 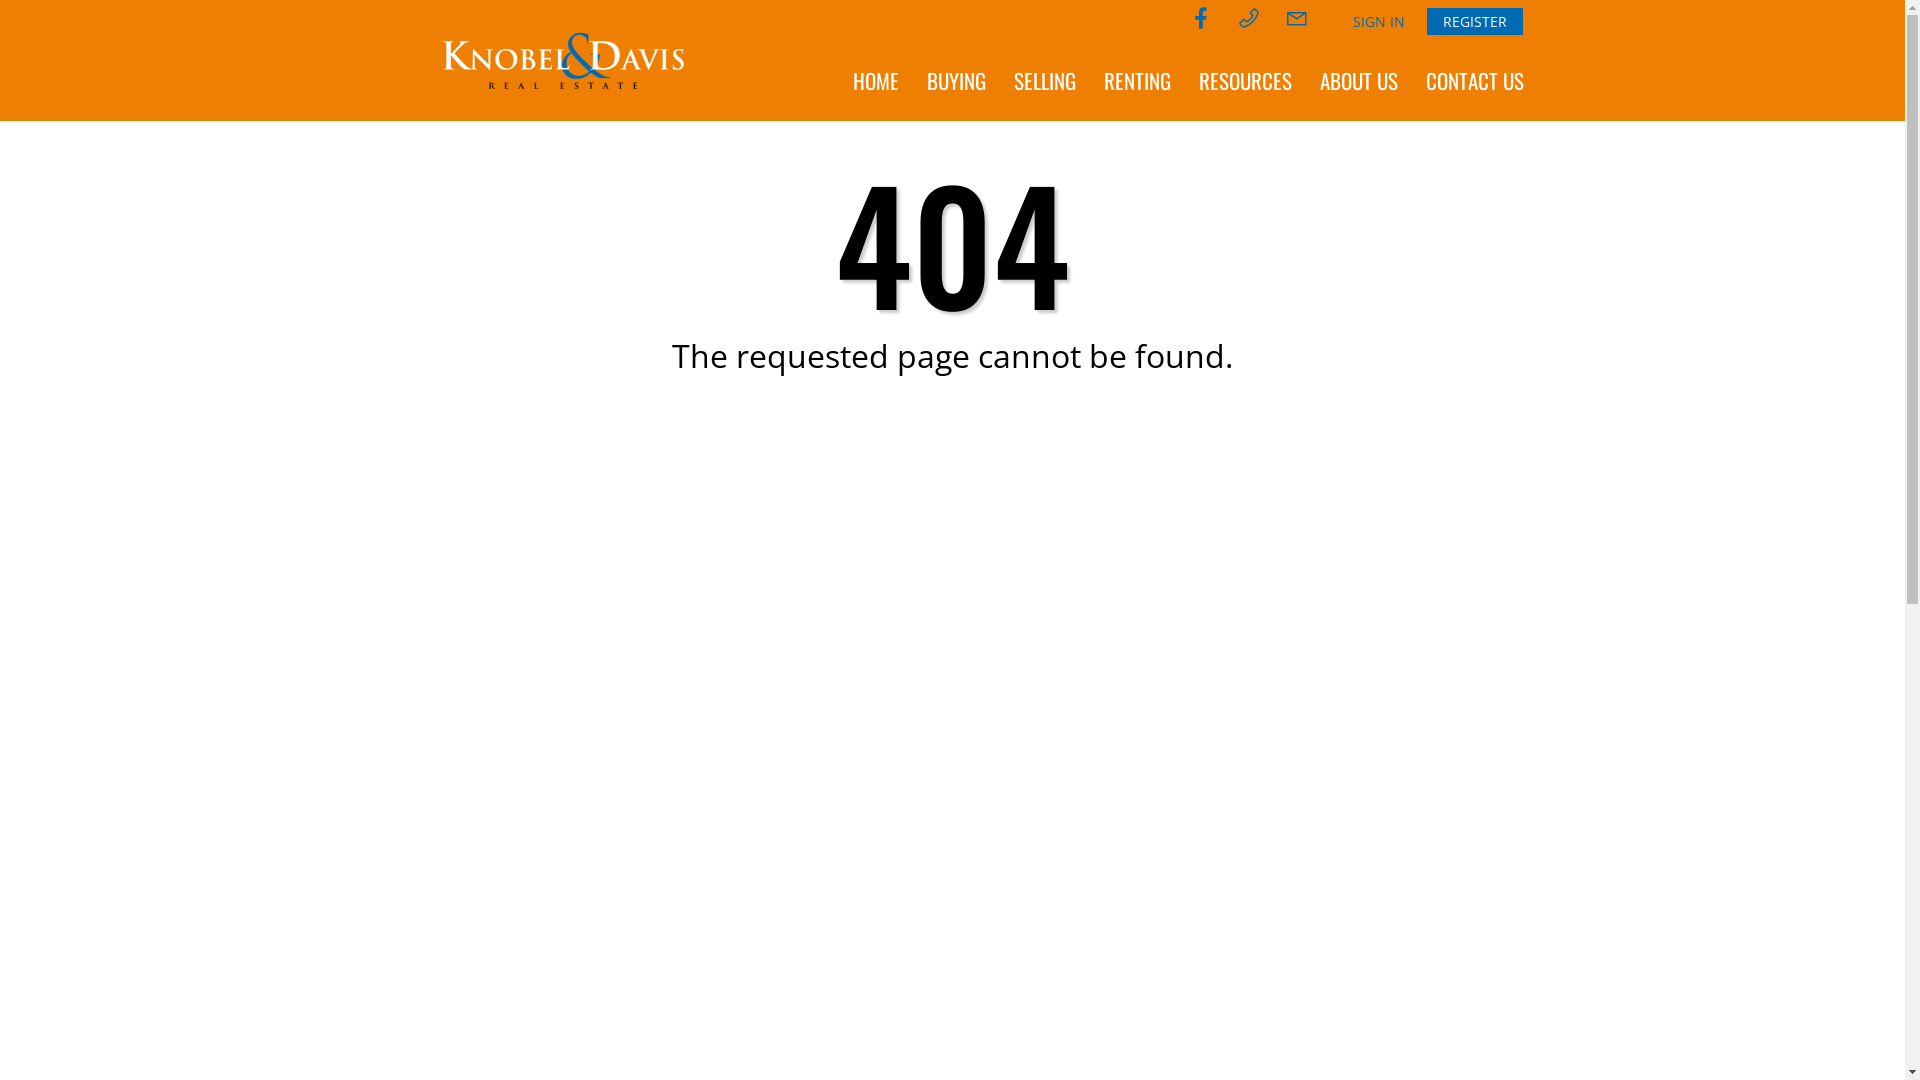 I want to click on RENTING, so click(x=1138, y=81).